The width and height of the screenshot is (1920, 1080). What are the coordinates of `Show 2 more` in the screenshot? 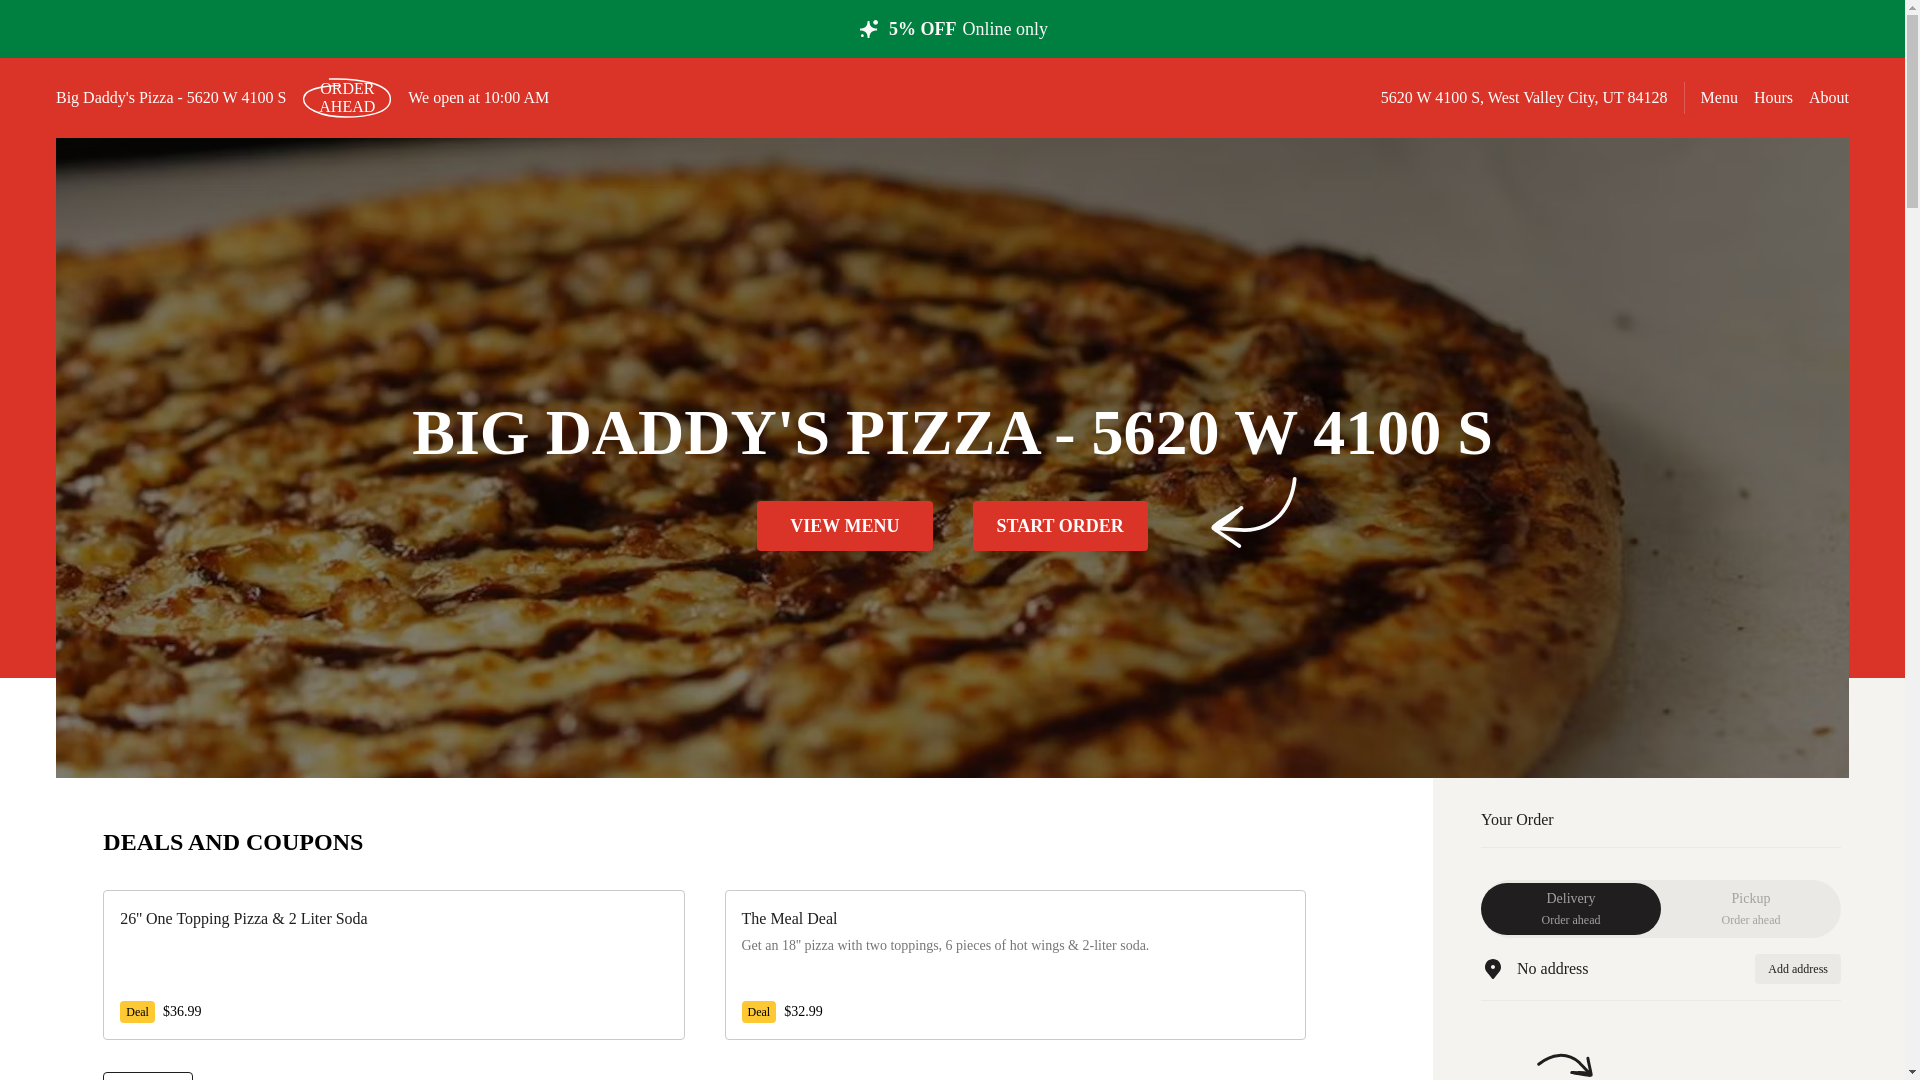 It's located at (1570, 909).